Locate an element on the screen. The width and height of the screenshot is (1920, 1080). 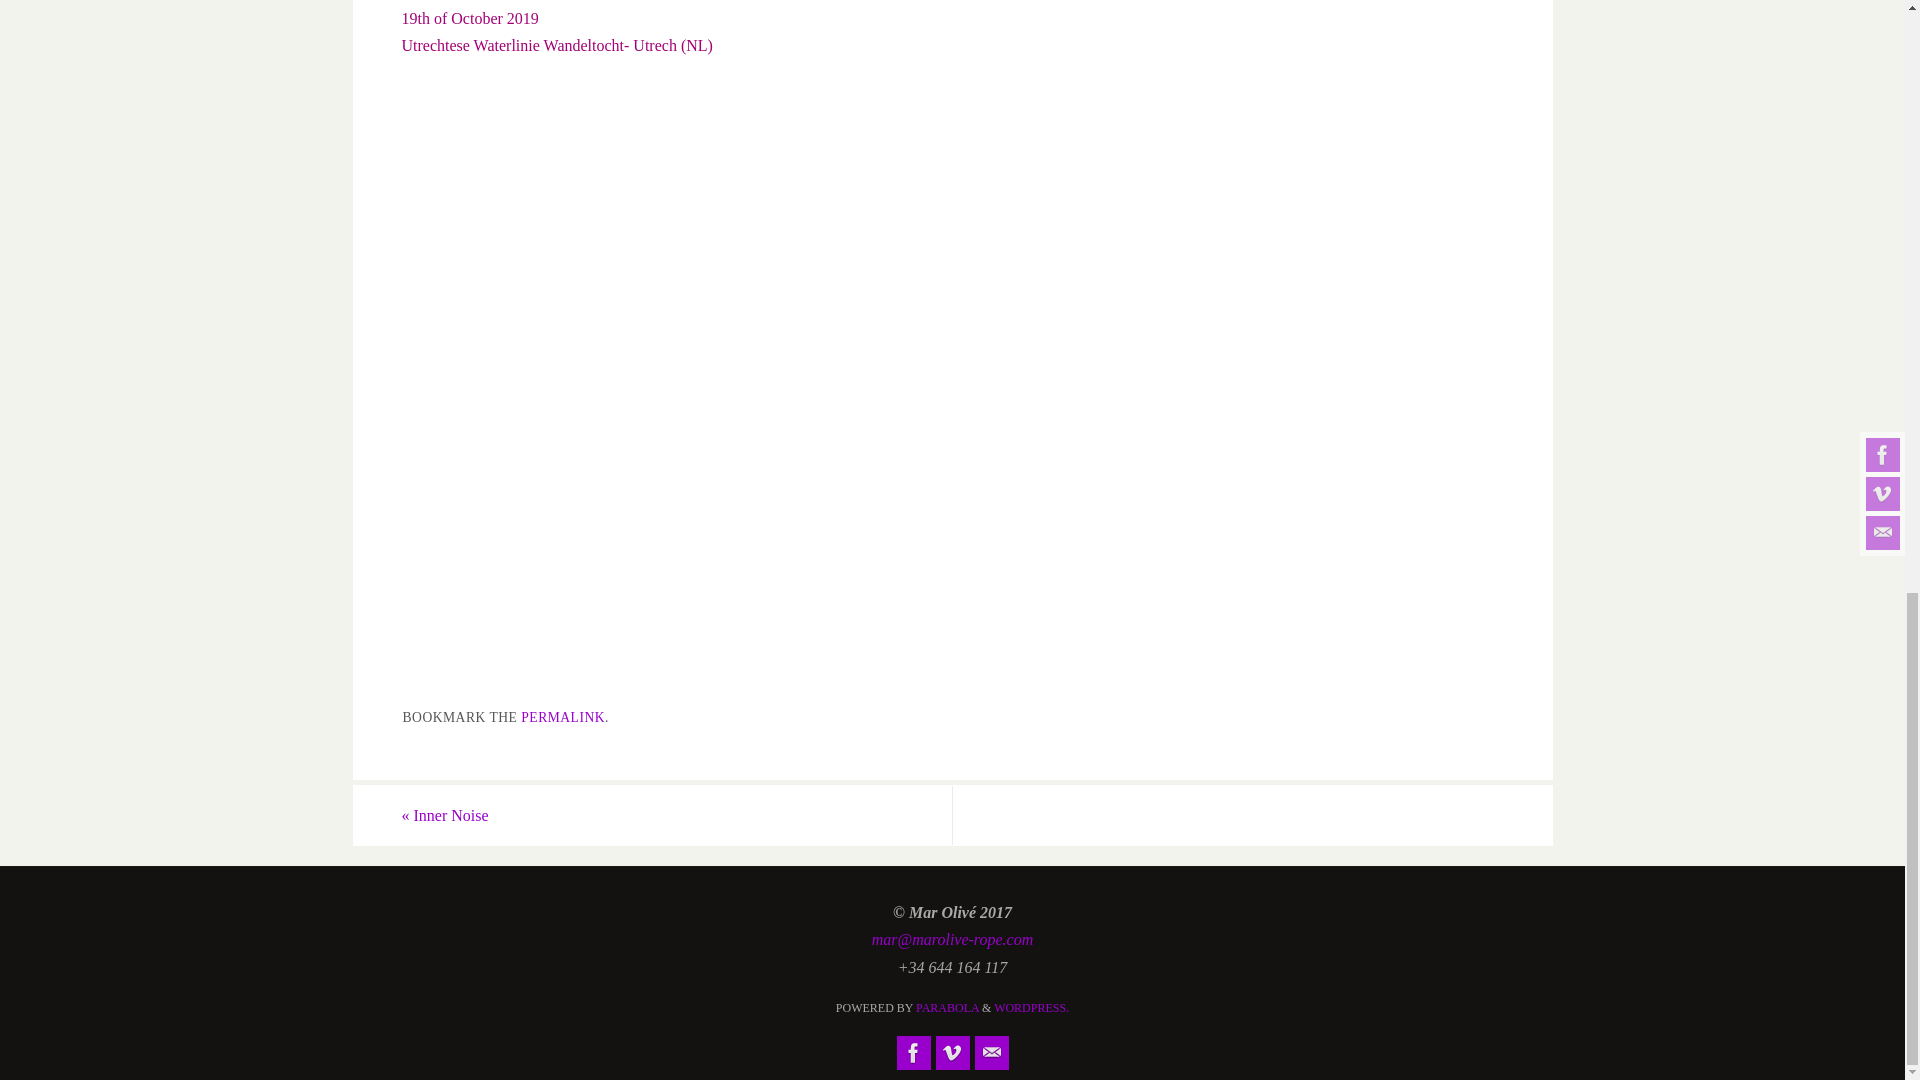
facebook-marolive is located at coordinates (912, 1052).